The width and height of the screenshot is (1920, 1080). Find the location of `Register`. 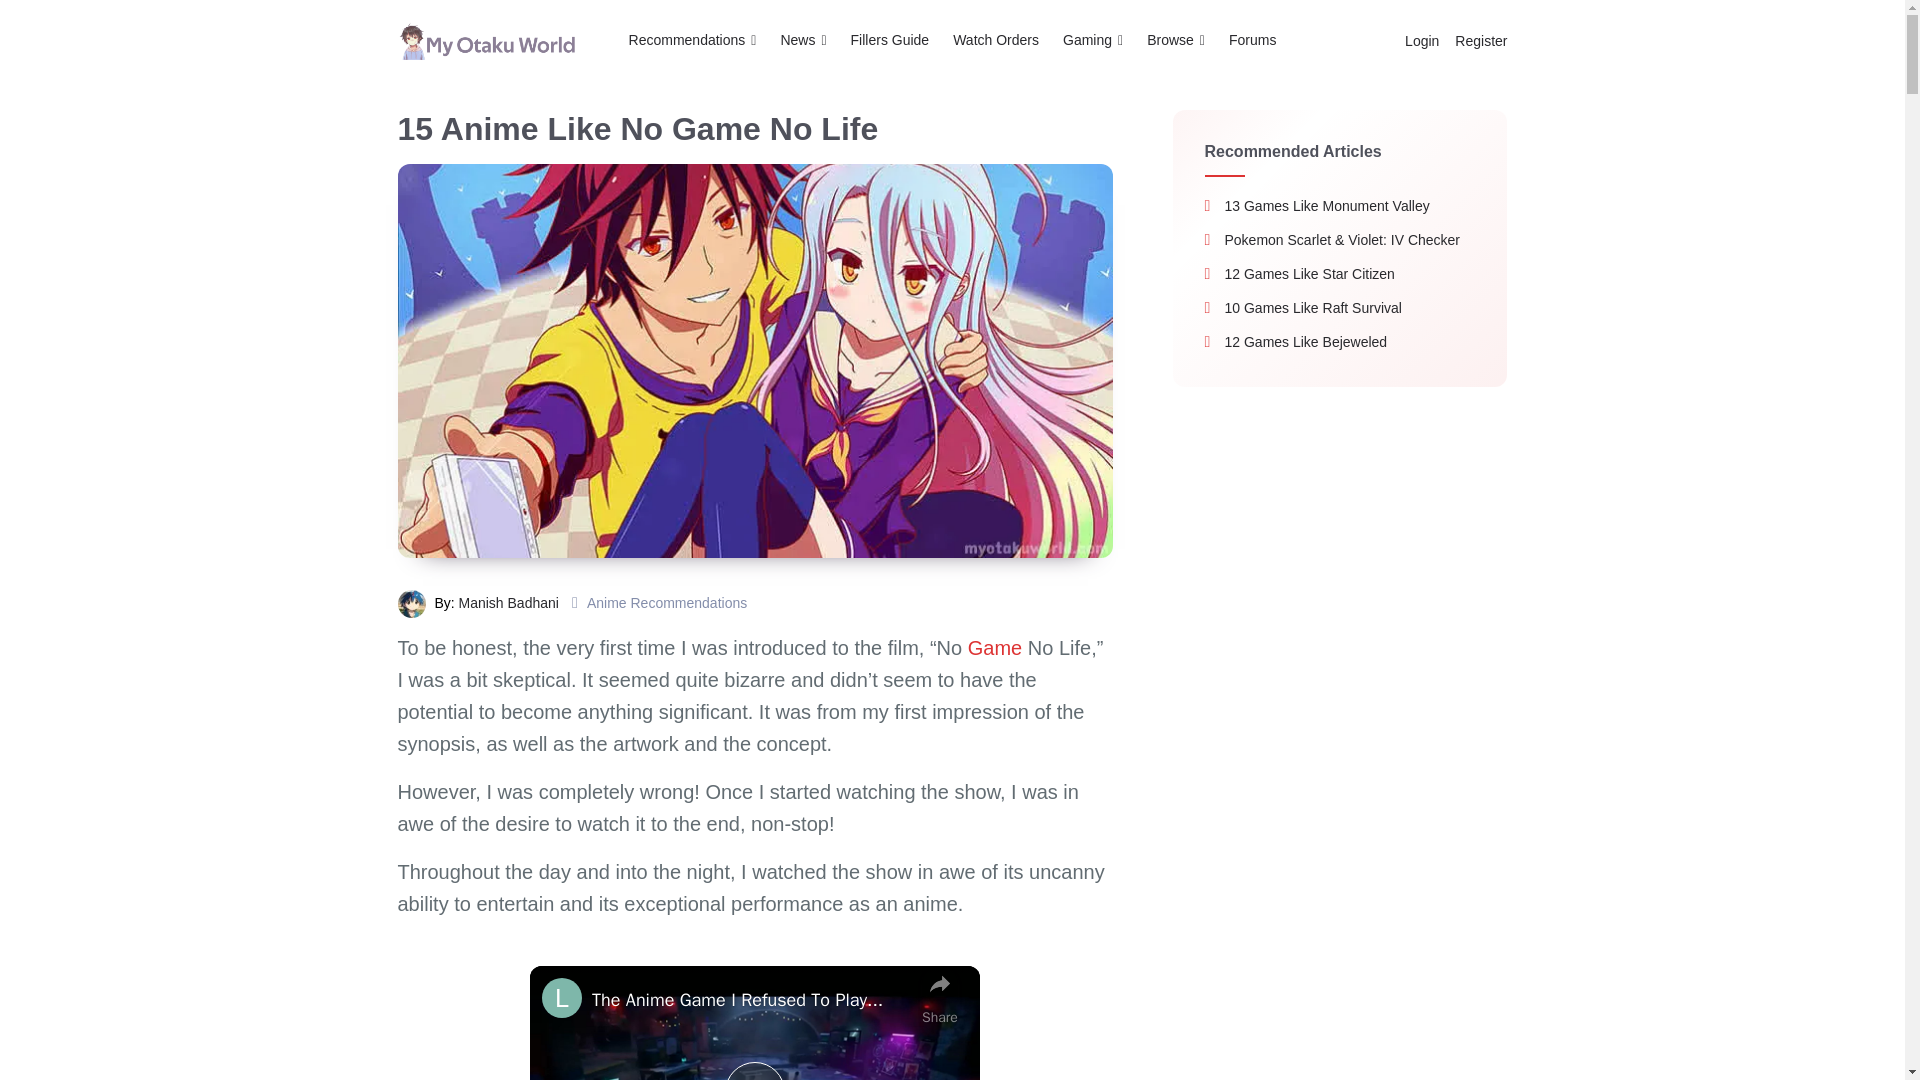

Register is located at coordinates (1477, 40).